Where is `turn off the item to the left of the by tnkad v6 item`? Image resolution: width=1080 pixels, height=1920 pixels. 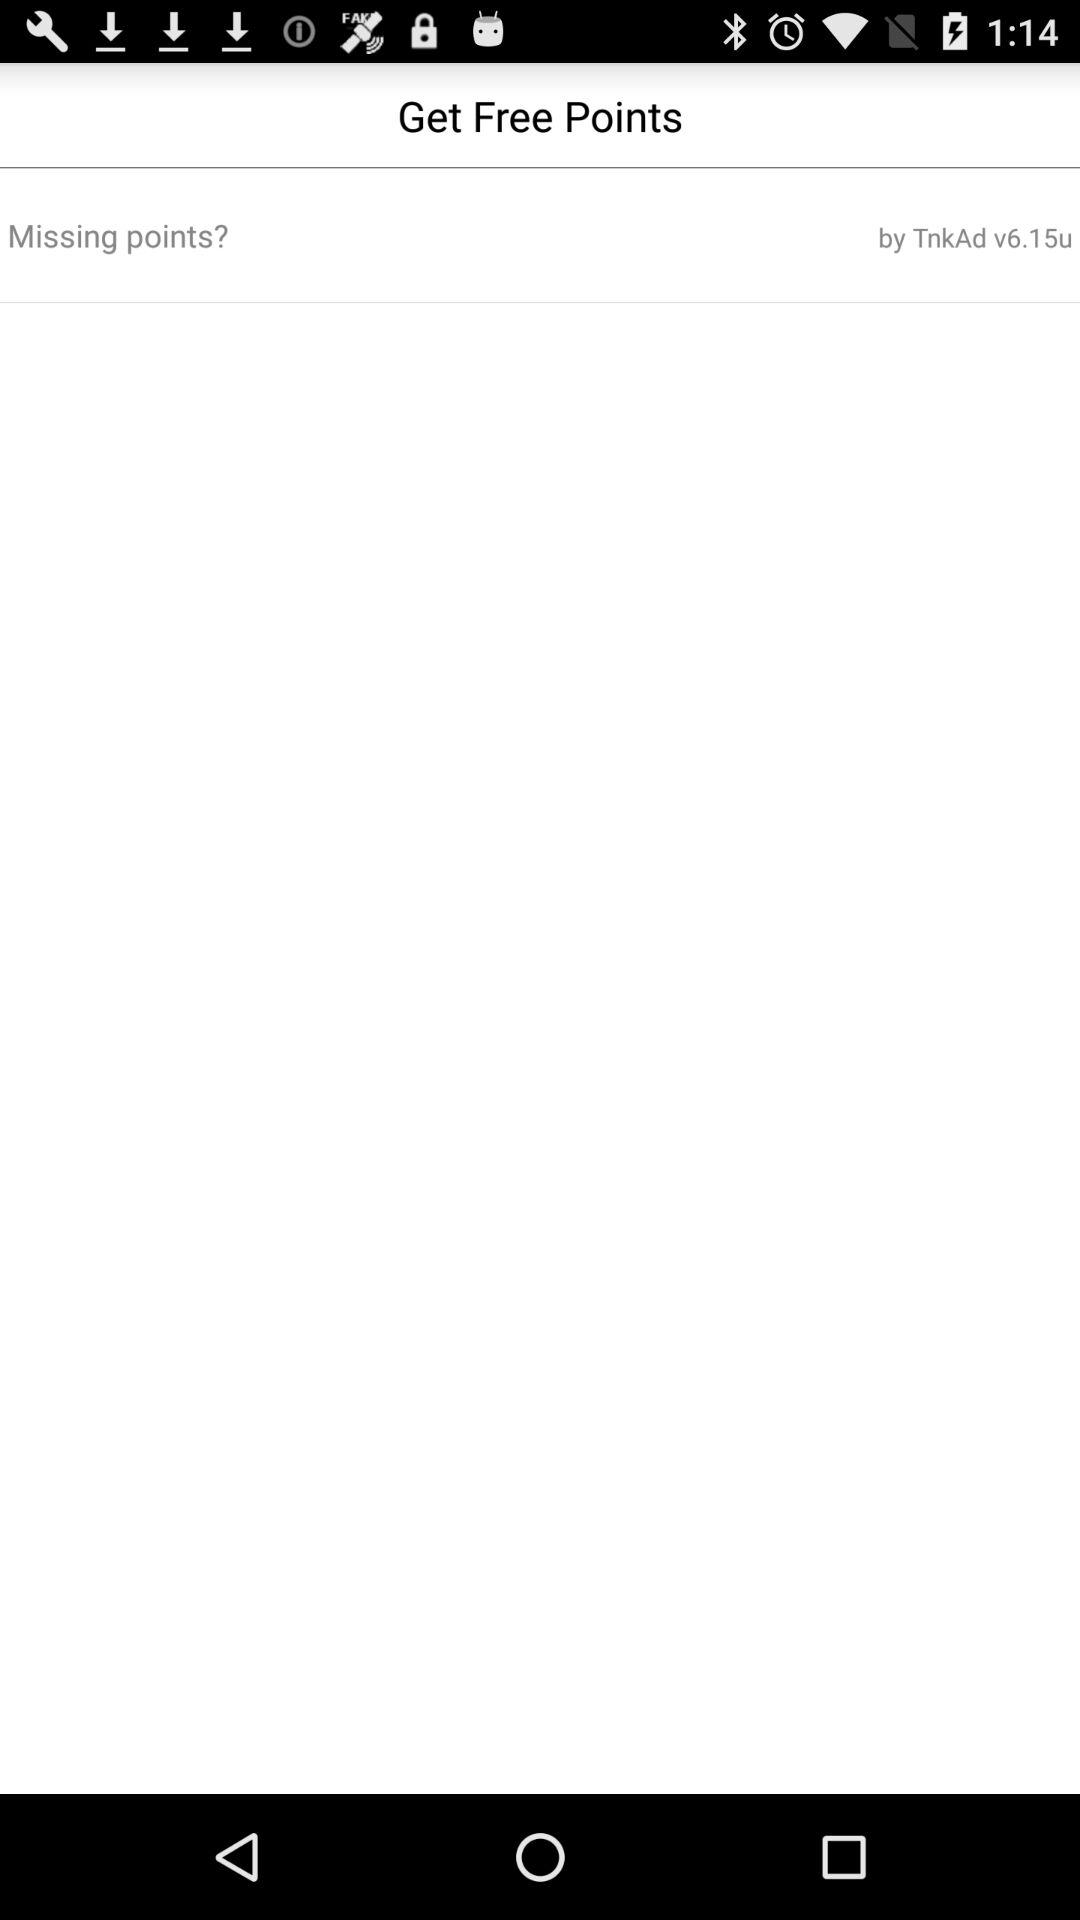 turn off the item to the left of the by tnkad v6 item is located at coordinates (360, 235).